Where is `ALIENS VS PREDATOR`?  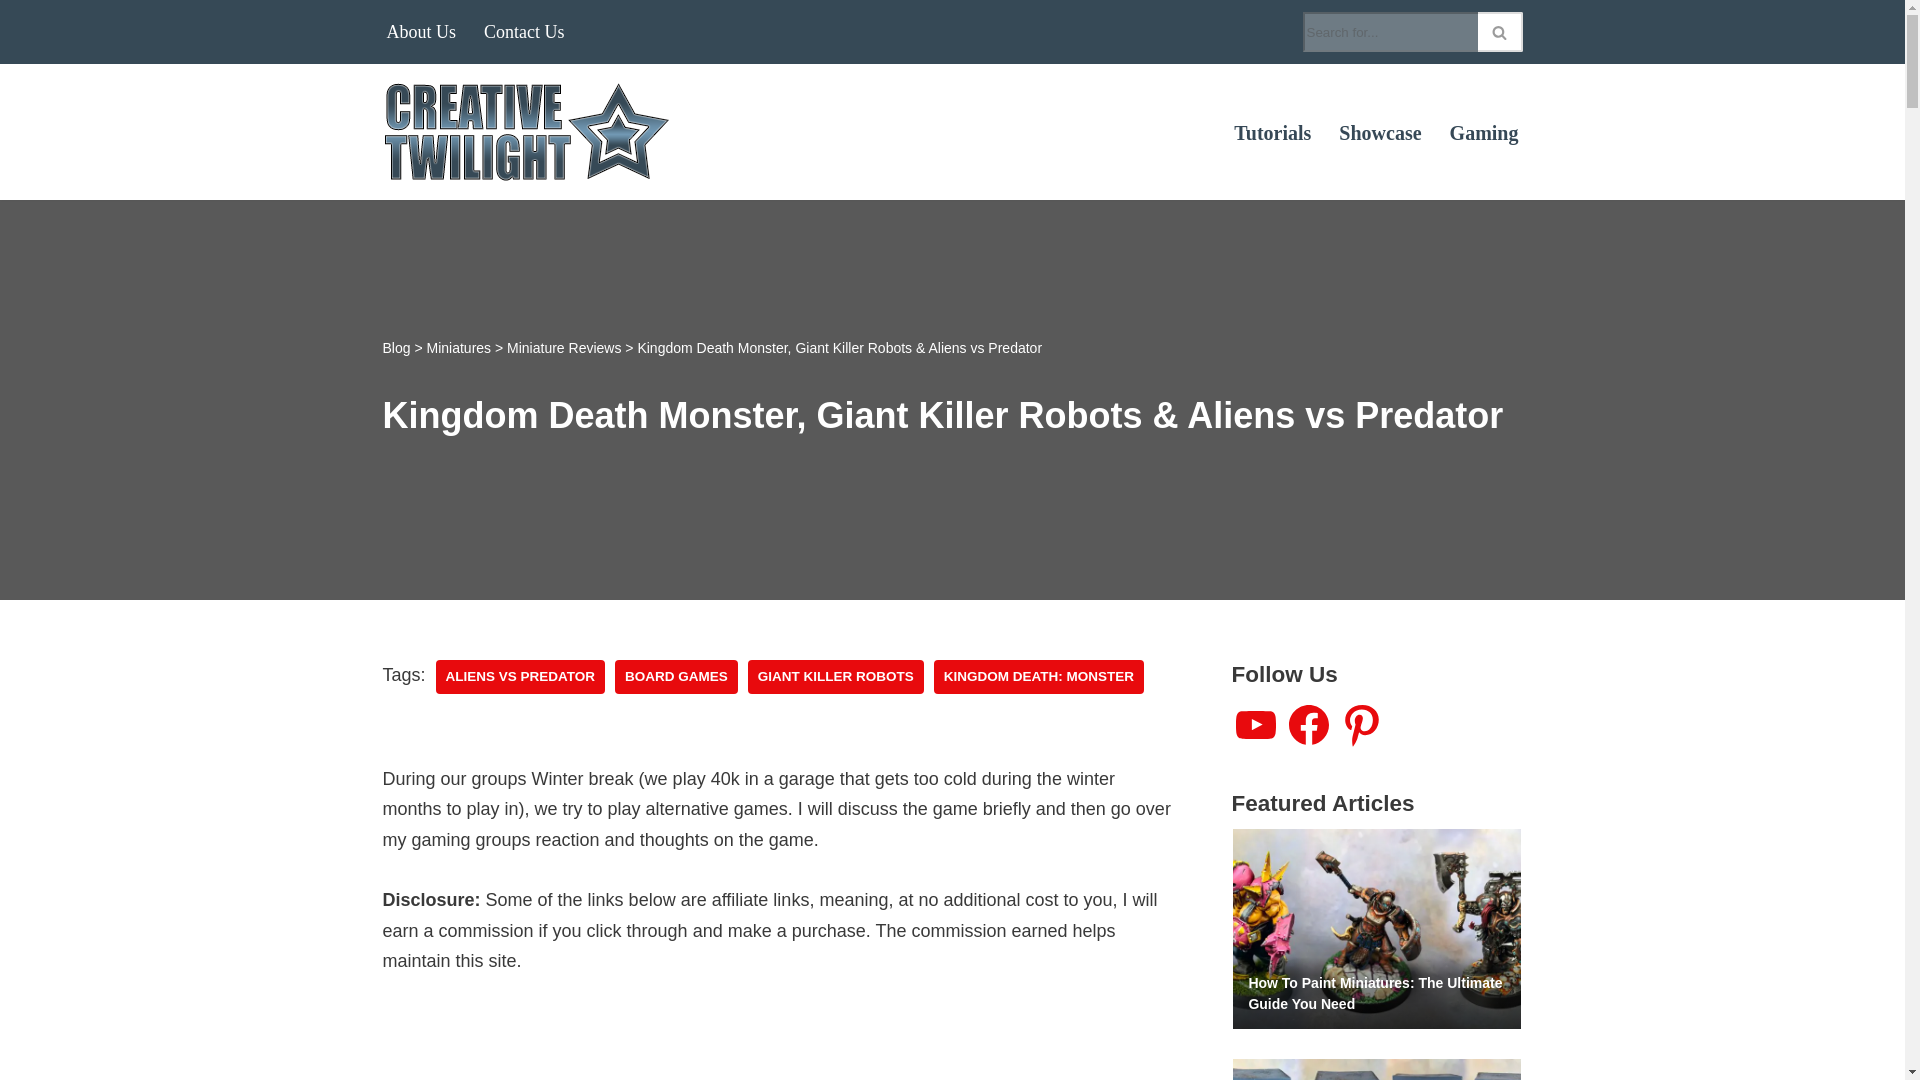
ALIENS VS PREDATOR is located at coordinates (520, 676).